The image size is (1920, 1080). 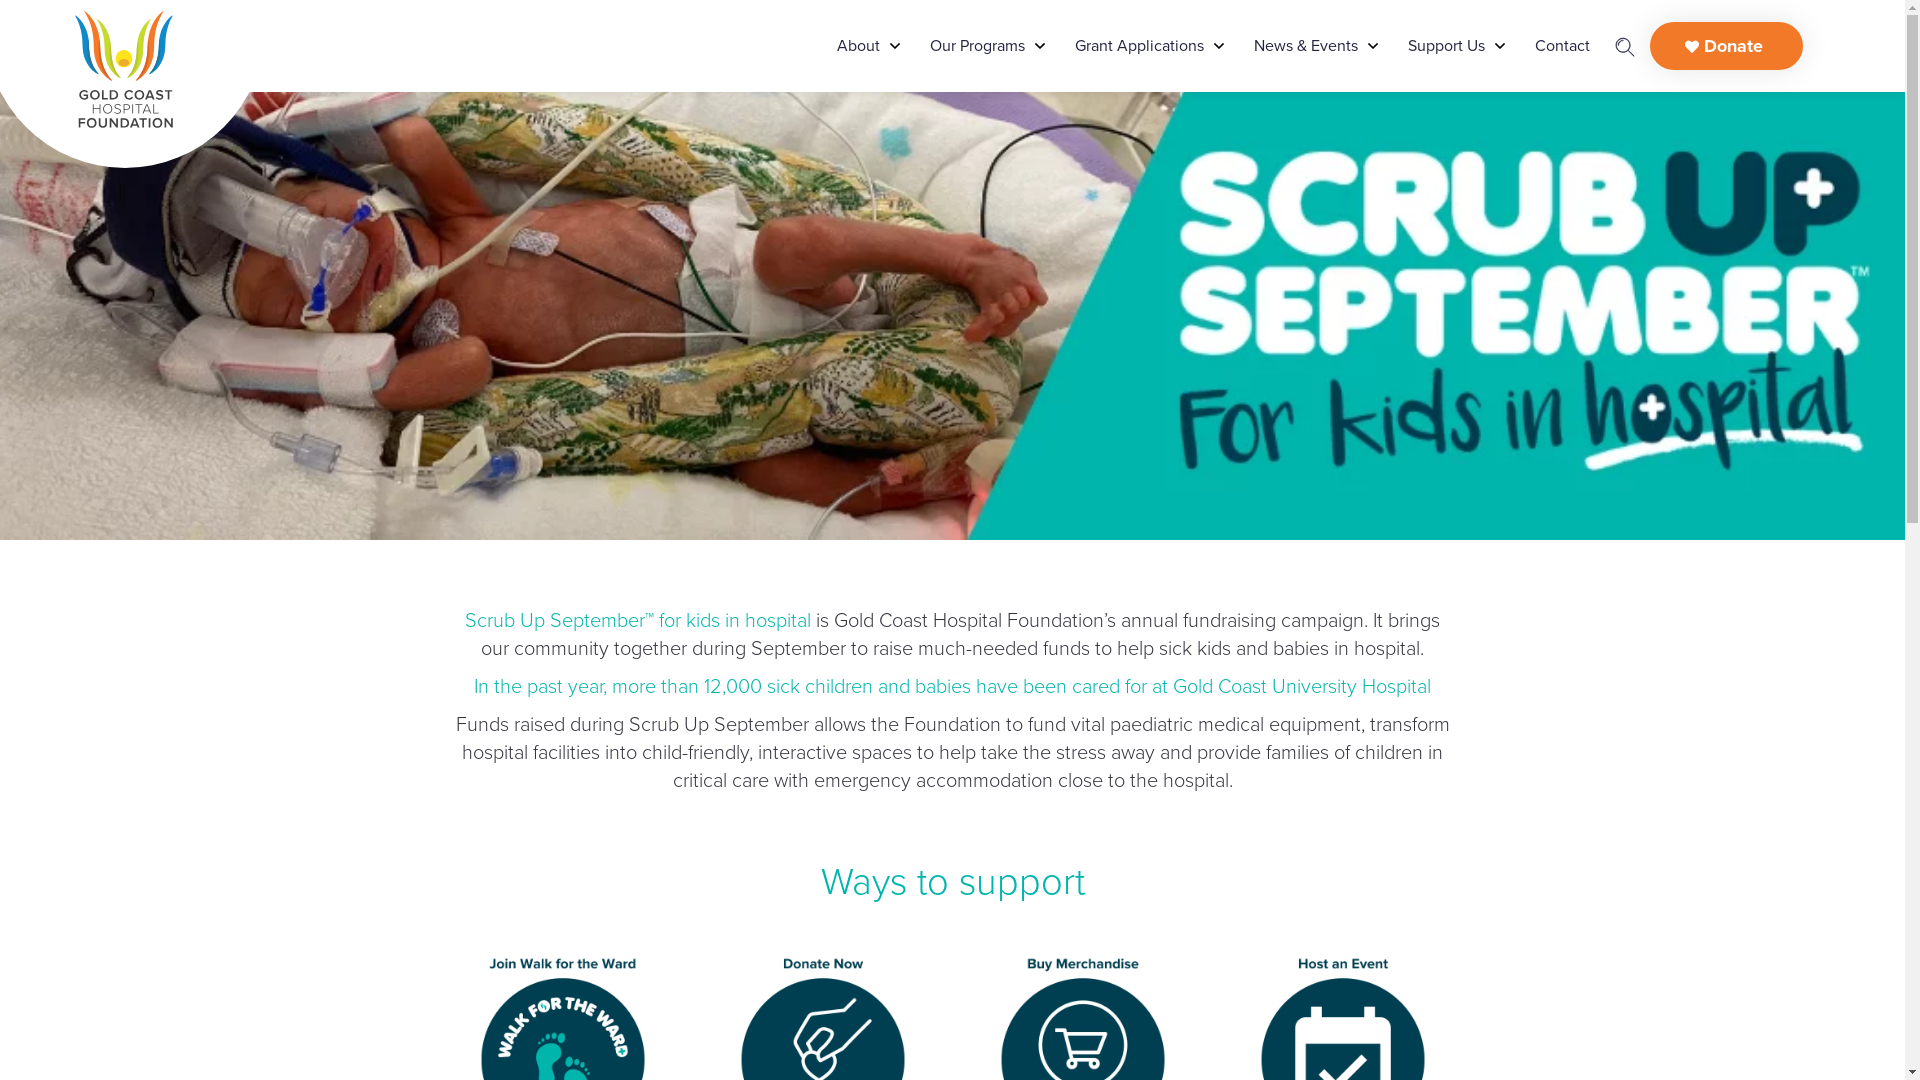 What do you see at coordinates (978, 46) in the screenshot?
I see `Our Programs` at bounding box center [978, 46].